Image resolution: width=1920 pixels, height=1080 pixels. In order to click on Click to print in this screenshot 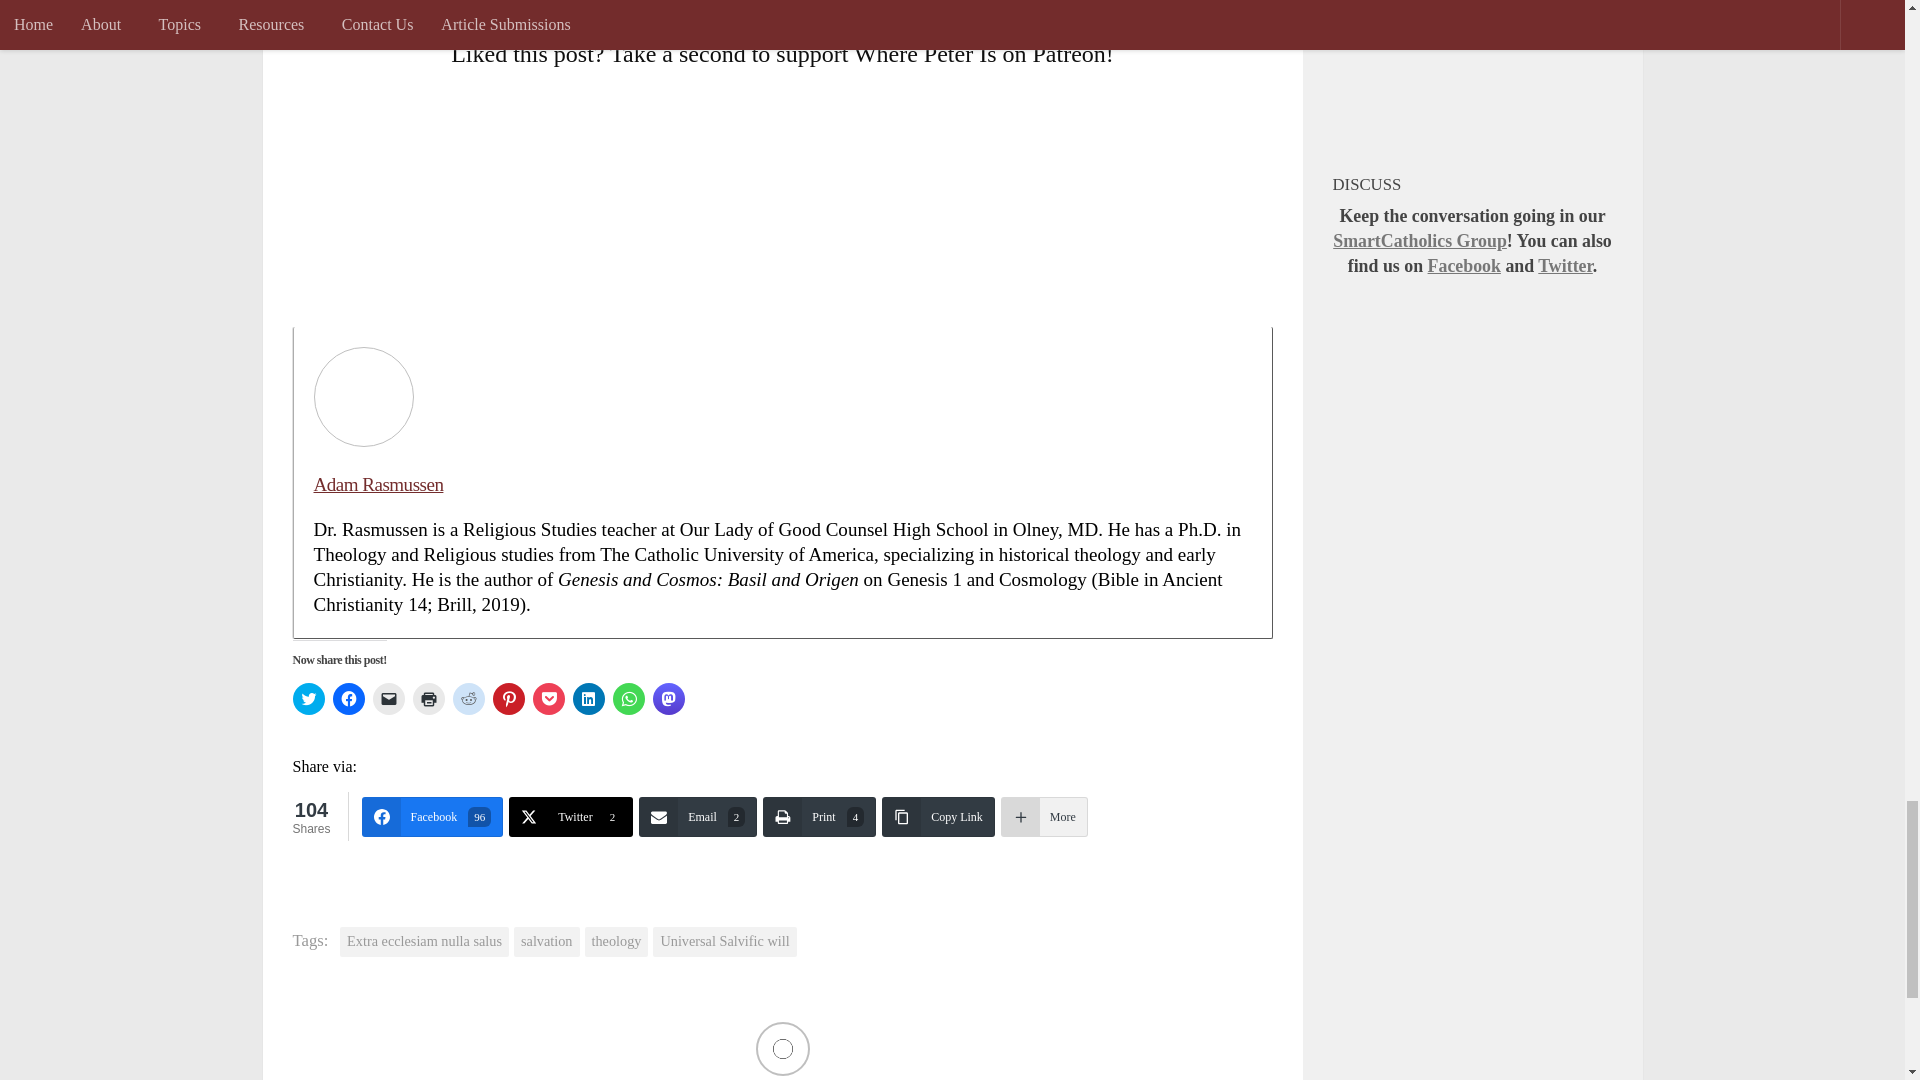, I will do `click(428, 698)`.